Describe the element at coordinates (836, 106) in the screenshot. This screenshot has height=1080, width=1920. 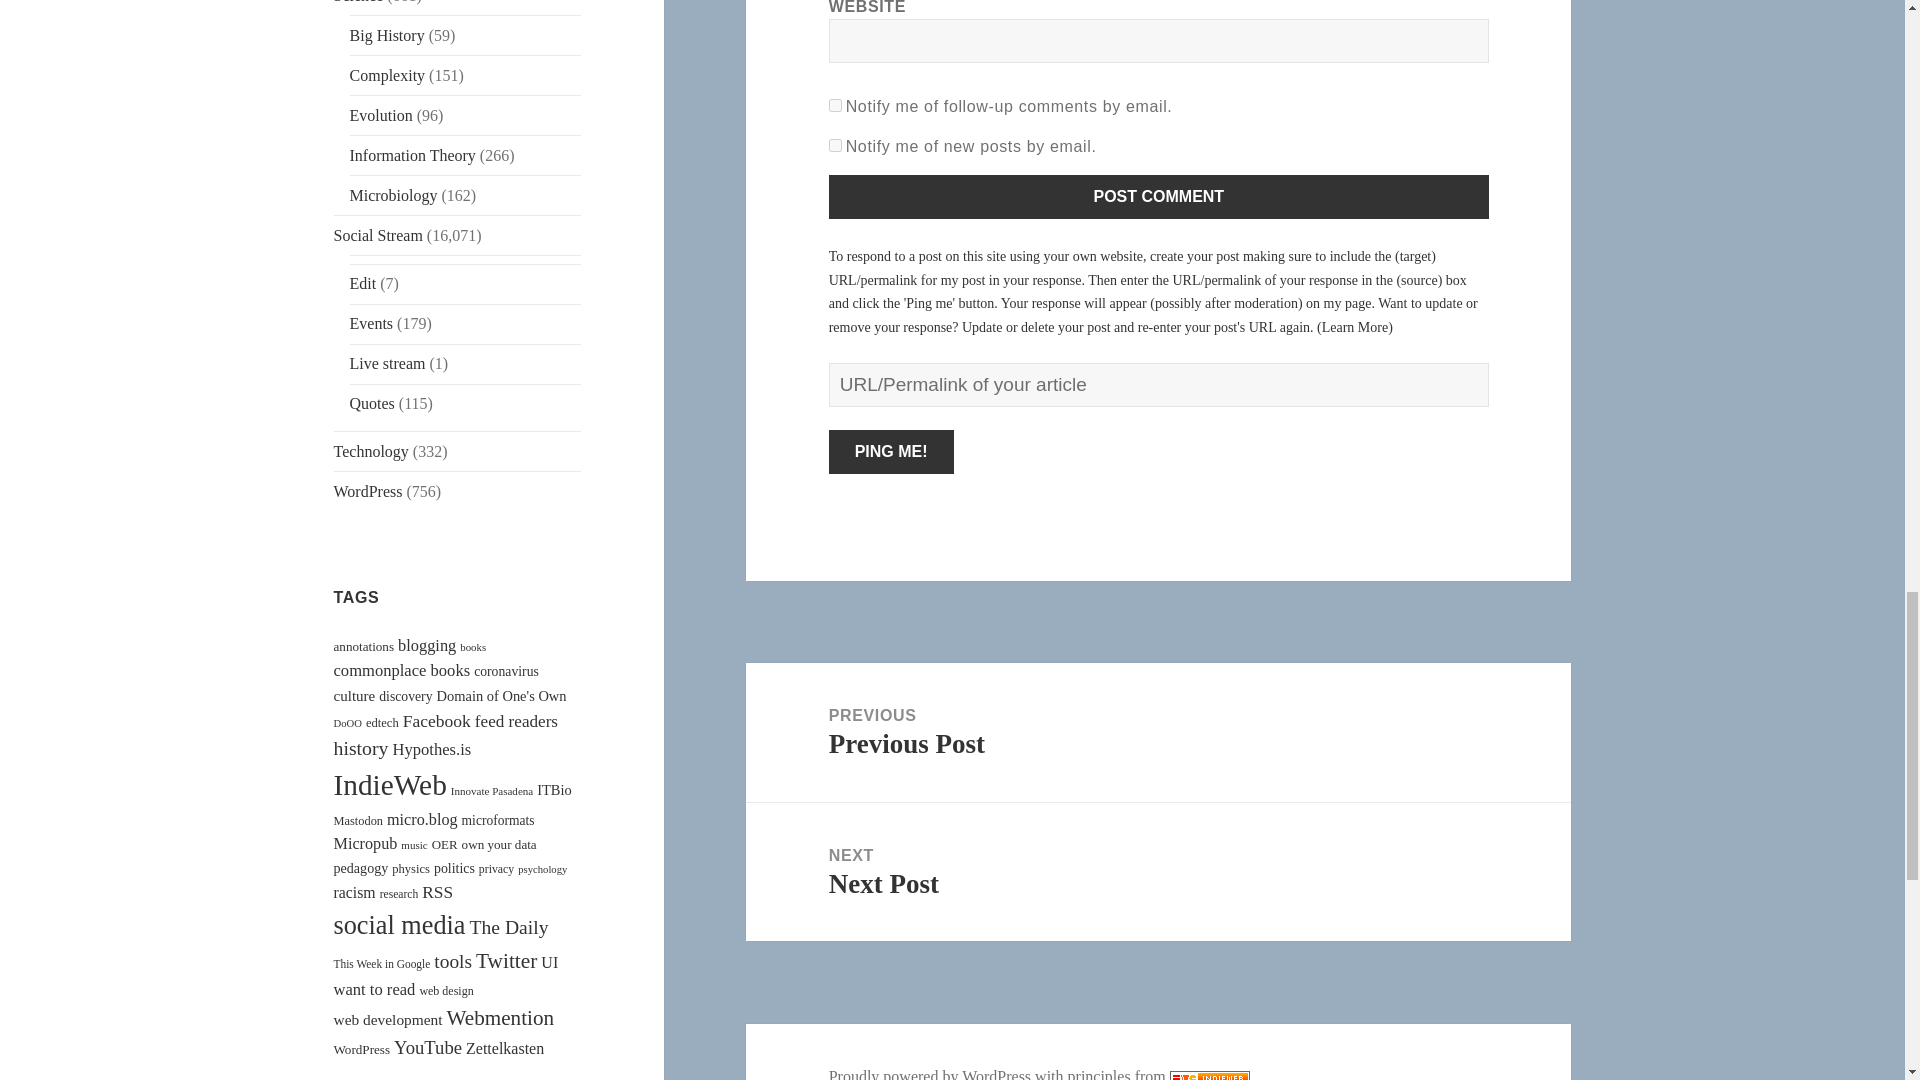
I see `subscribe` at that location.